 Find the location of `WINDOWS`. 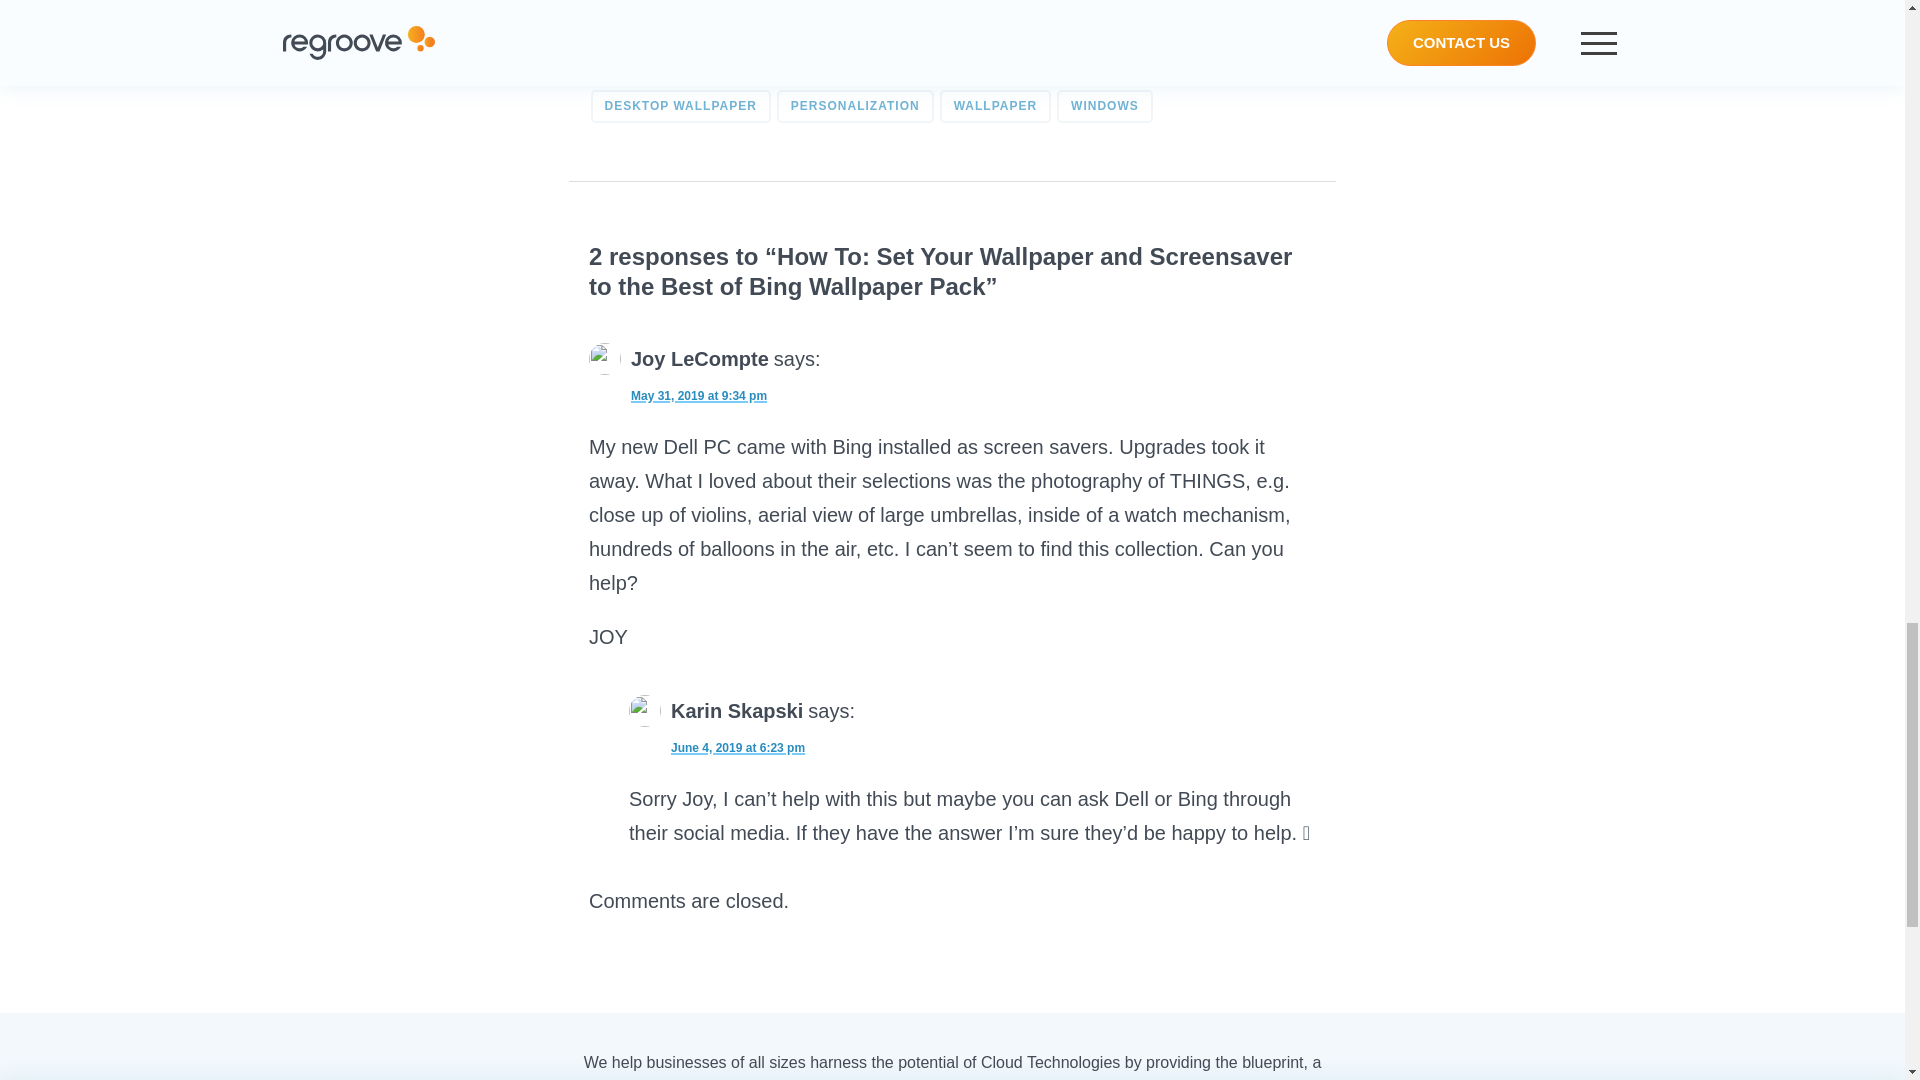

WINDOWS is located at coordinates (1105, 106).